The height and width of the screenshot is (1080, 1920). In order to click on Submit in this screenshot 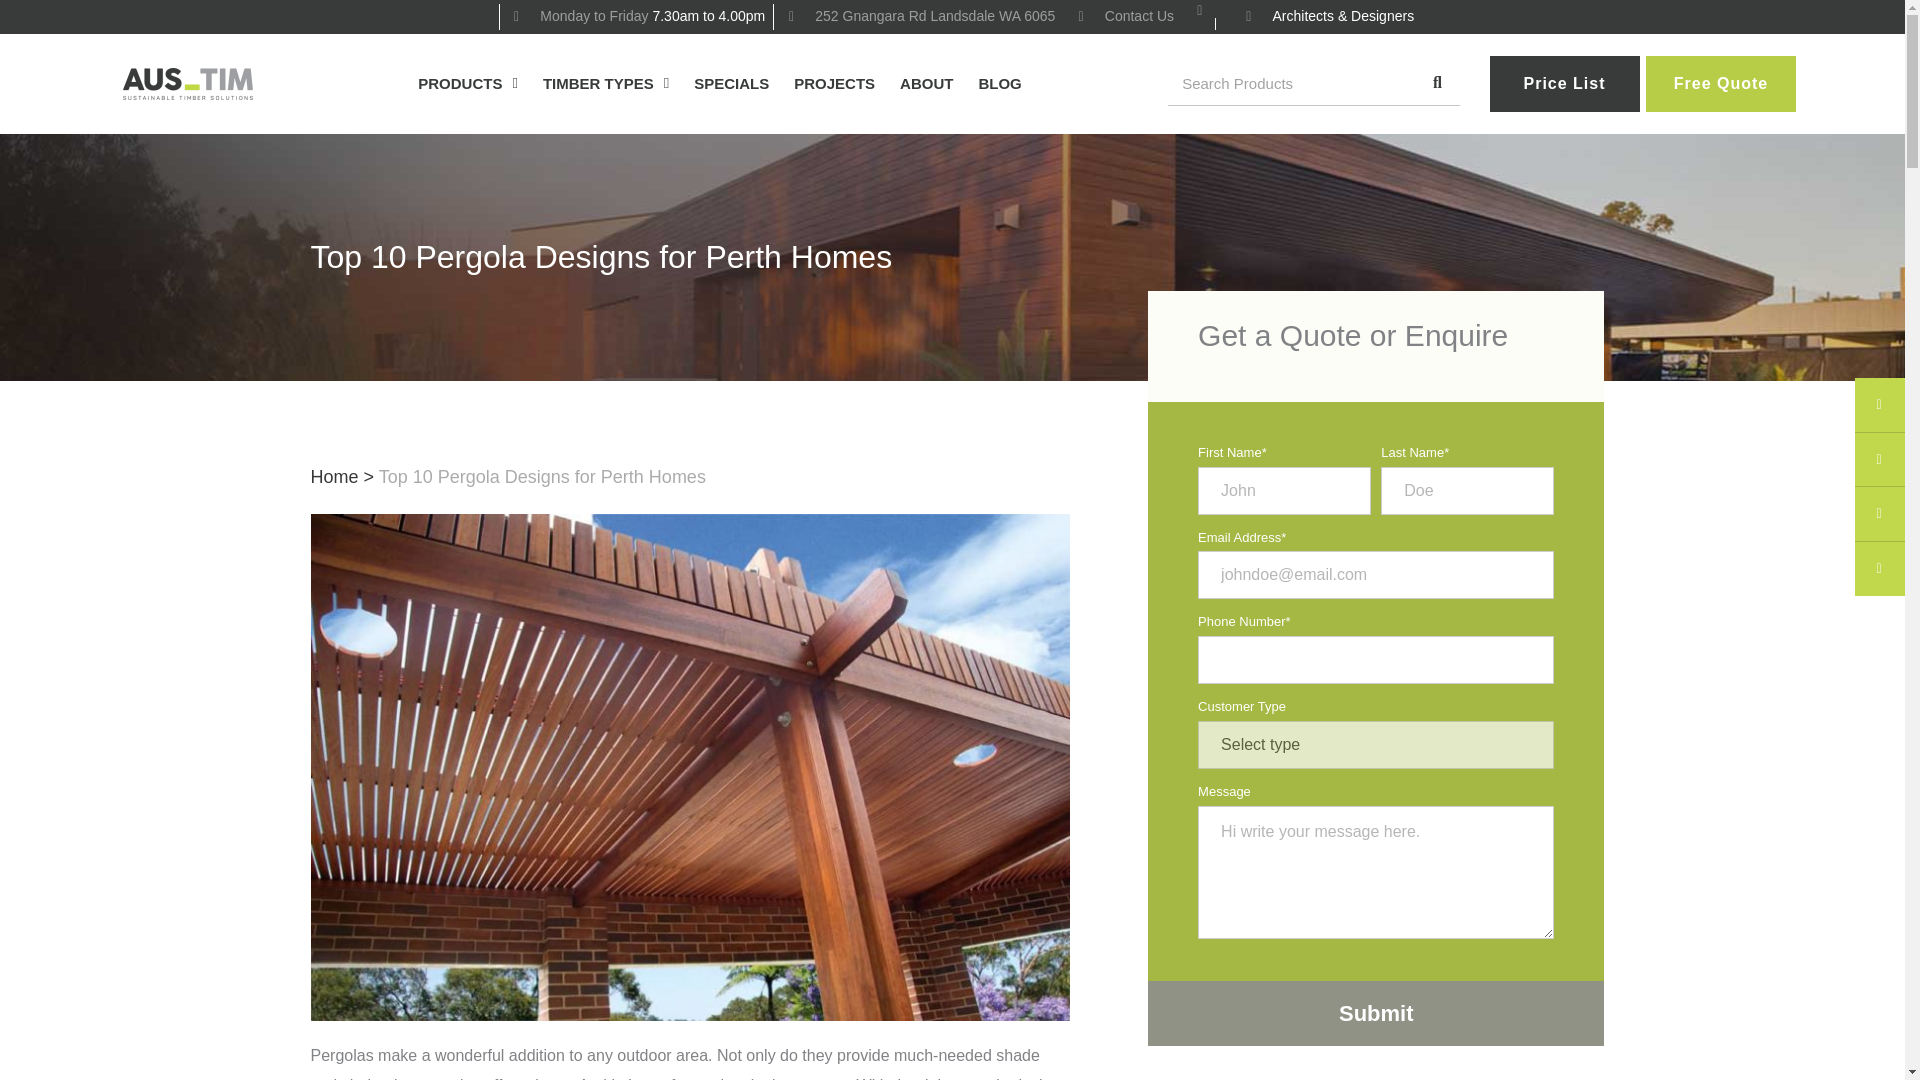, I will do `click(1376, 1013)`.